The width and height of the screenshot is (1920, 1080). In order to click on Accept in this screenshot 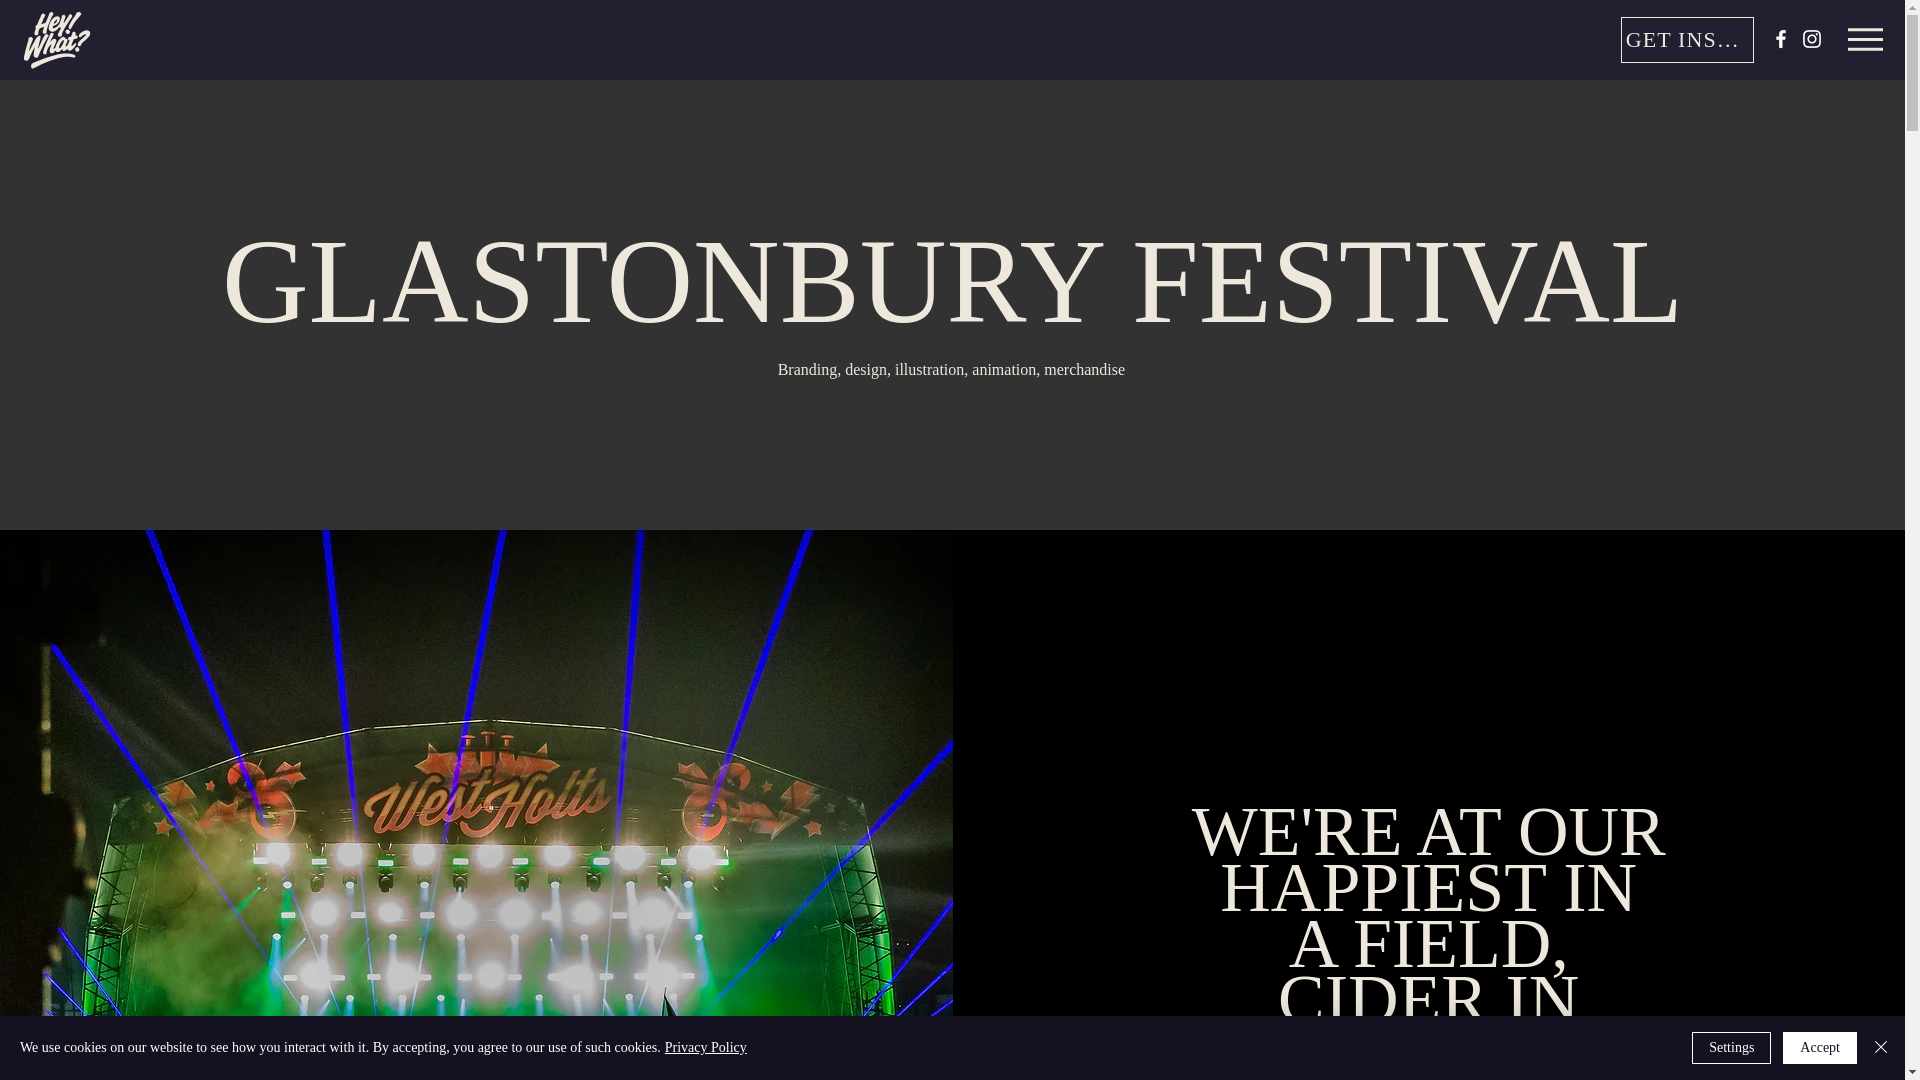, I will do `click(1820, 1048)`.